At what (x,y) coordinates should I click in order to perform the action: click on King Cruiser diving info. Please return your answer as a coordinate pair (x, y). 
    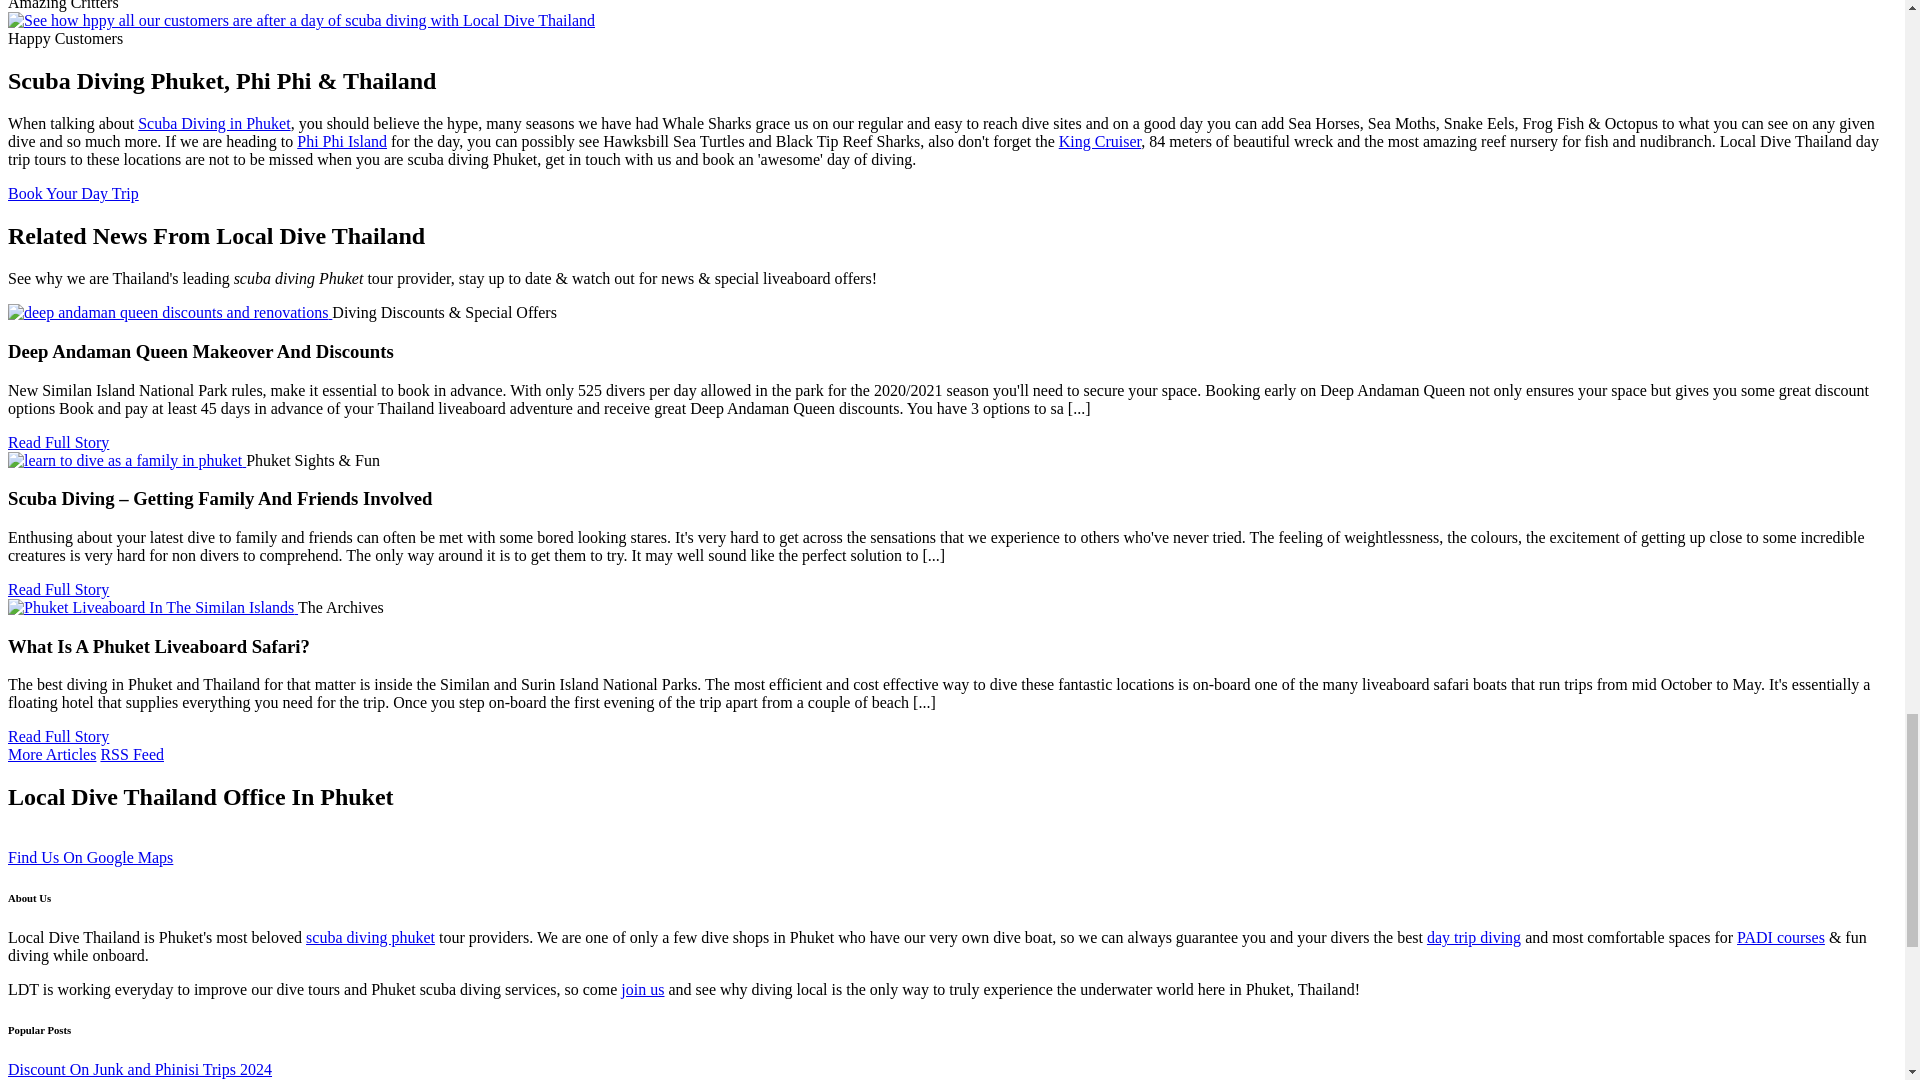
    Looking at the image, I should click on (1100, 141).